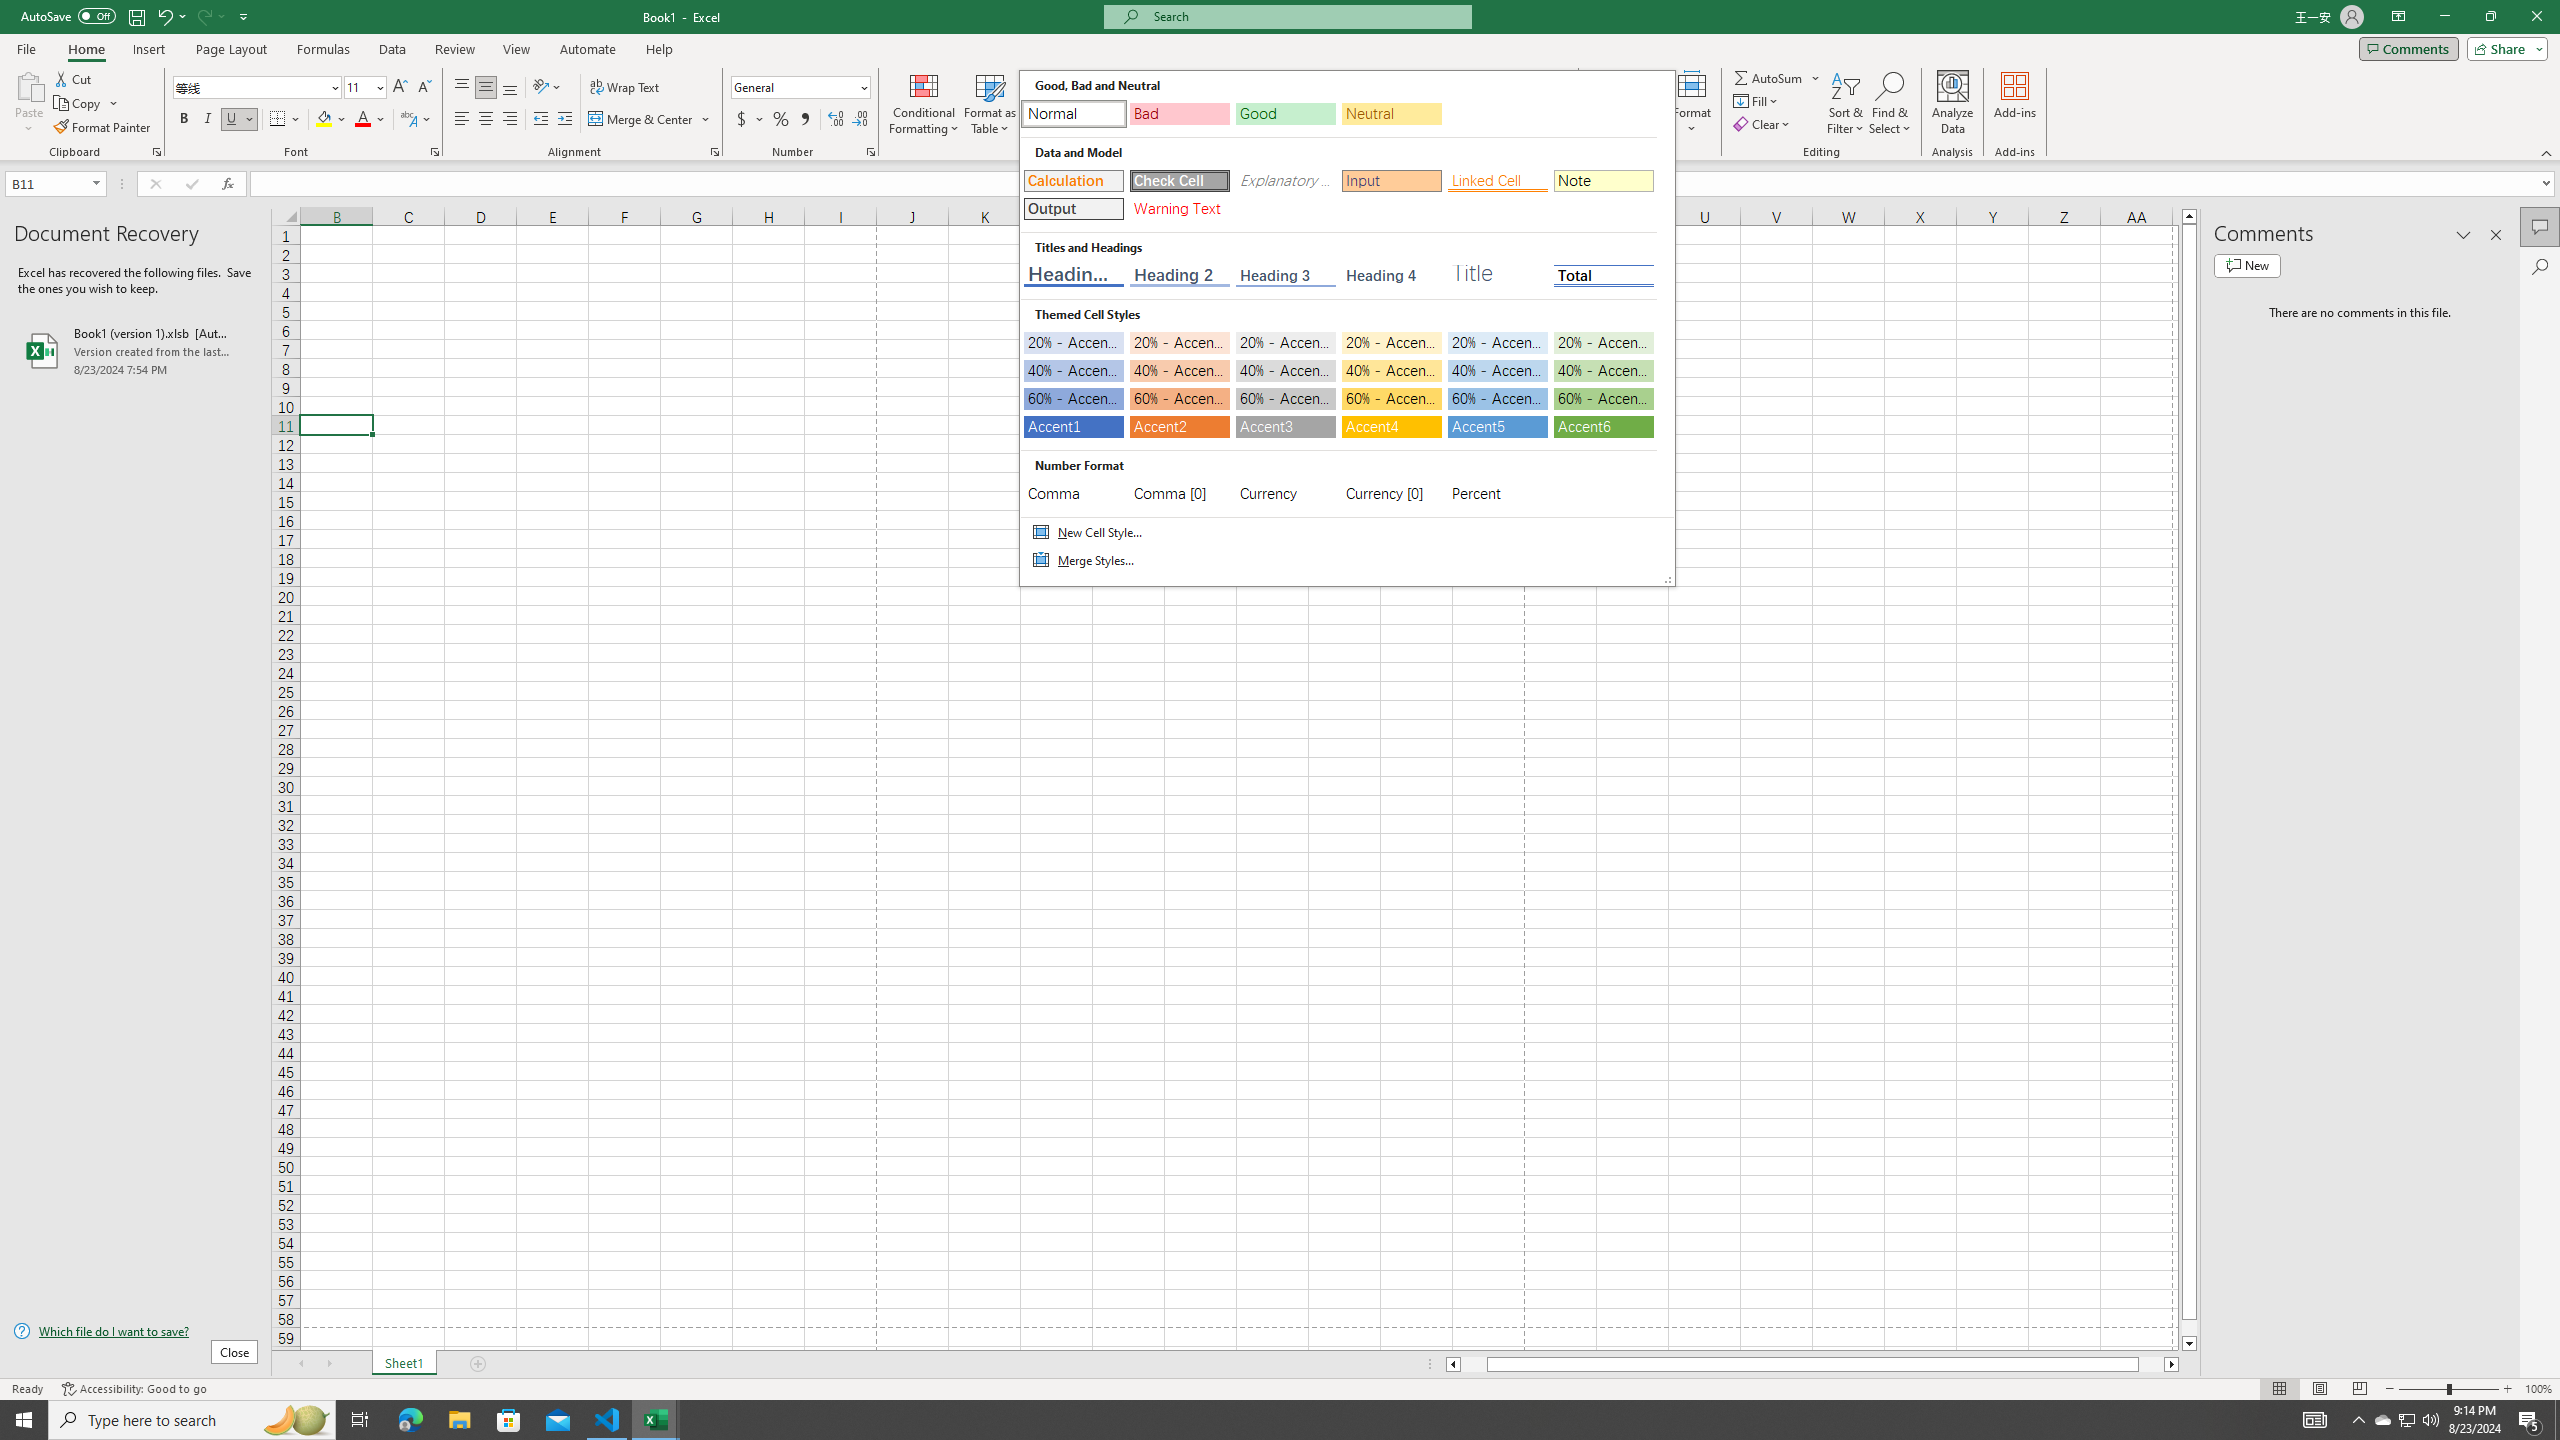 This screenshot has height=1440, width=2560. Describe the element at coordinates (742, 120) in the screenshot. I see `Accounting Number Format` at that location.